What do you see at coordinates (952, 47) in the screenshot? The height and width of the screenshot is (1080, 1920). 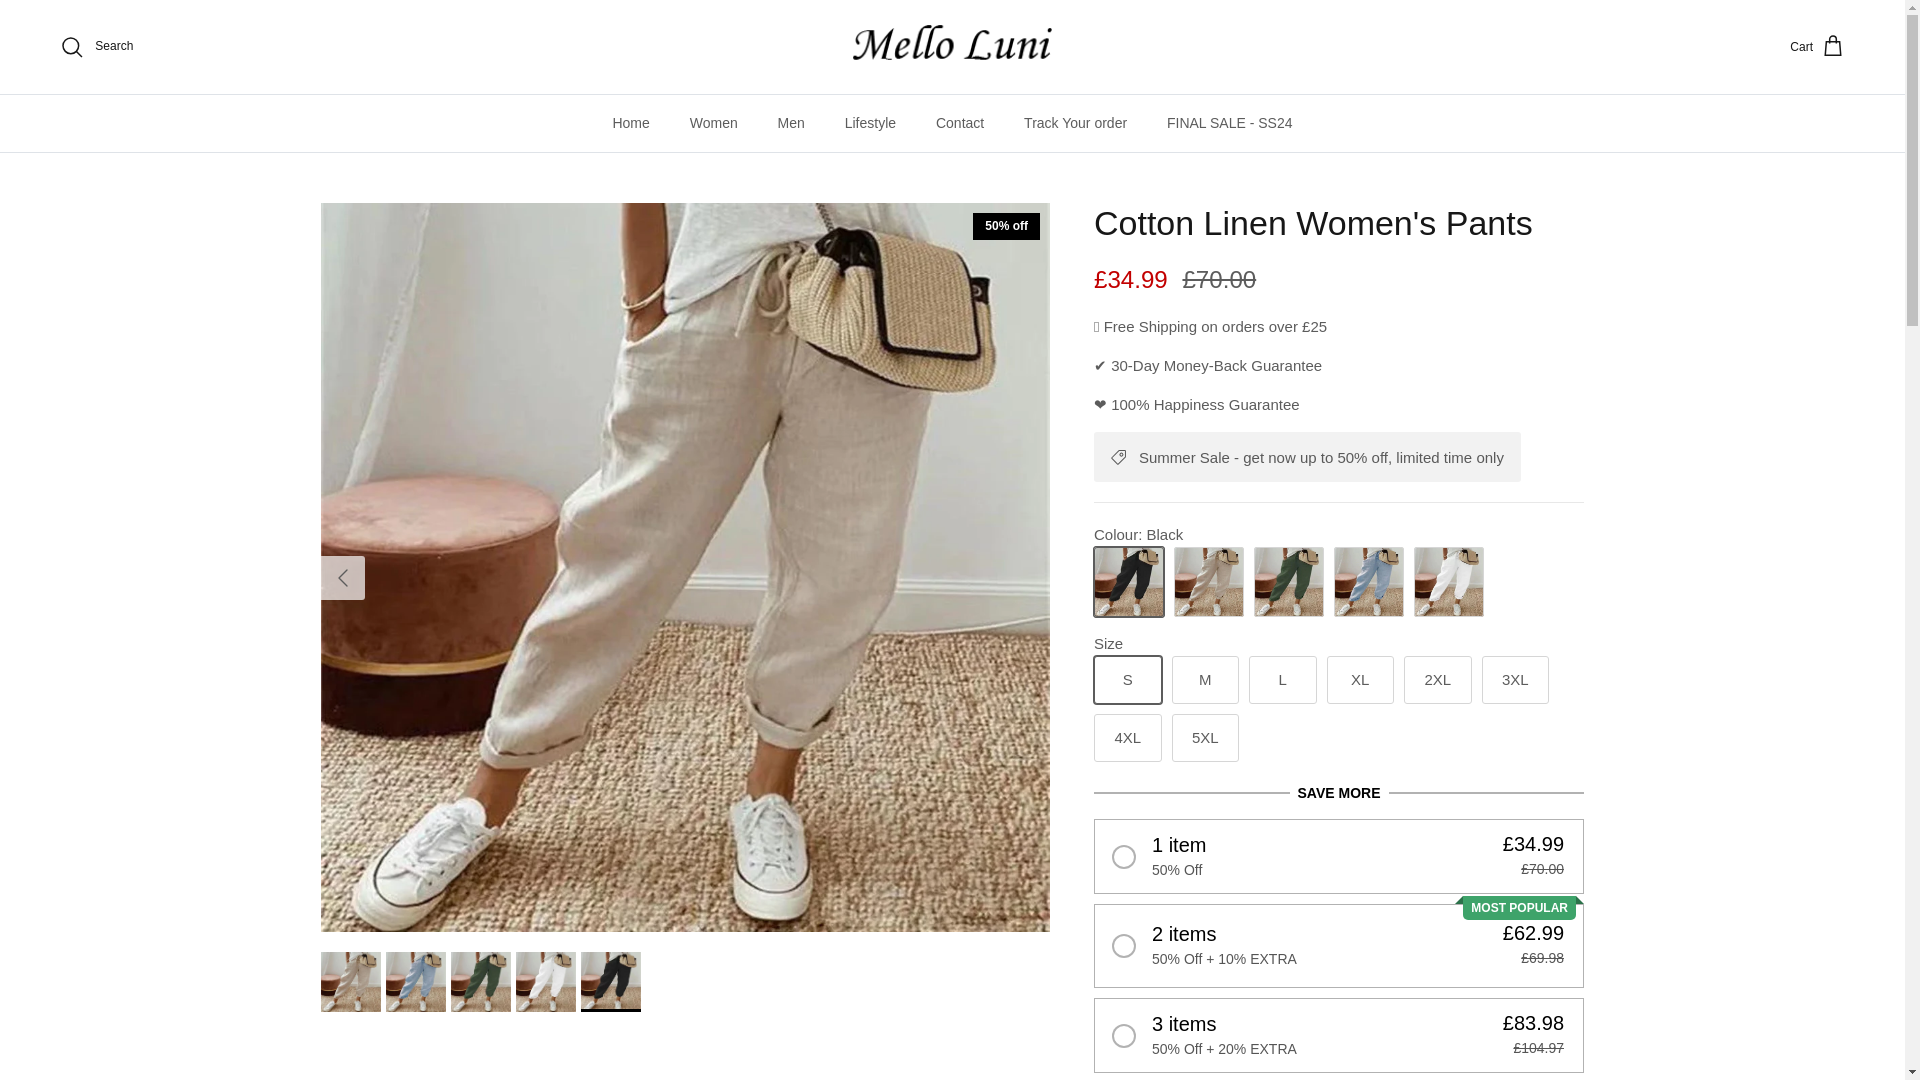 I see `Mello Luni` at bounding box center [952, 47].